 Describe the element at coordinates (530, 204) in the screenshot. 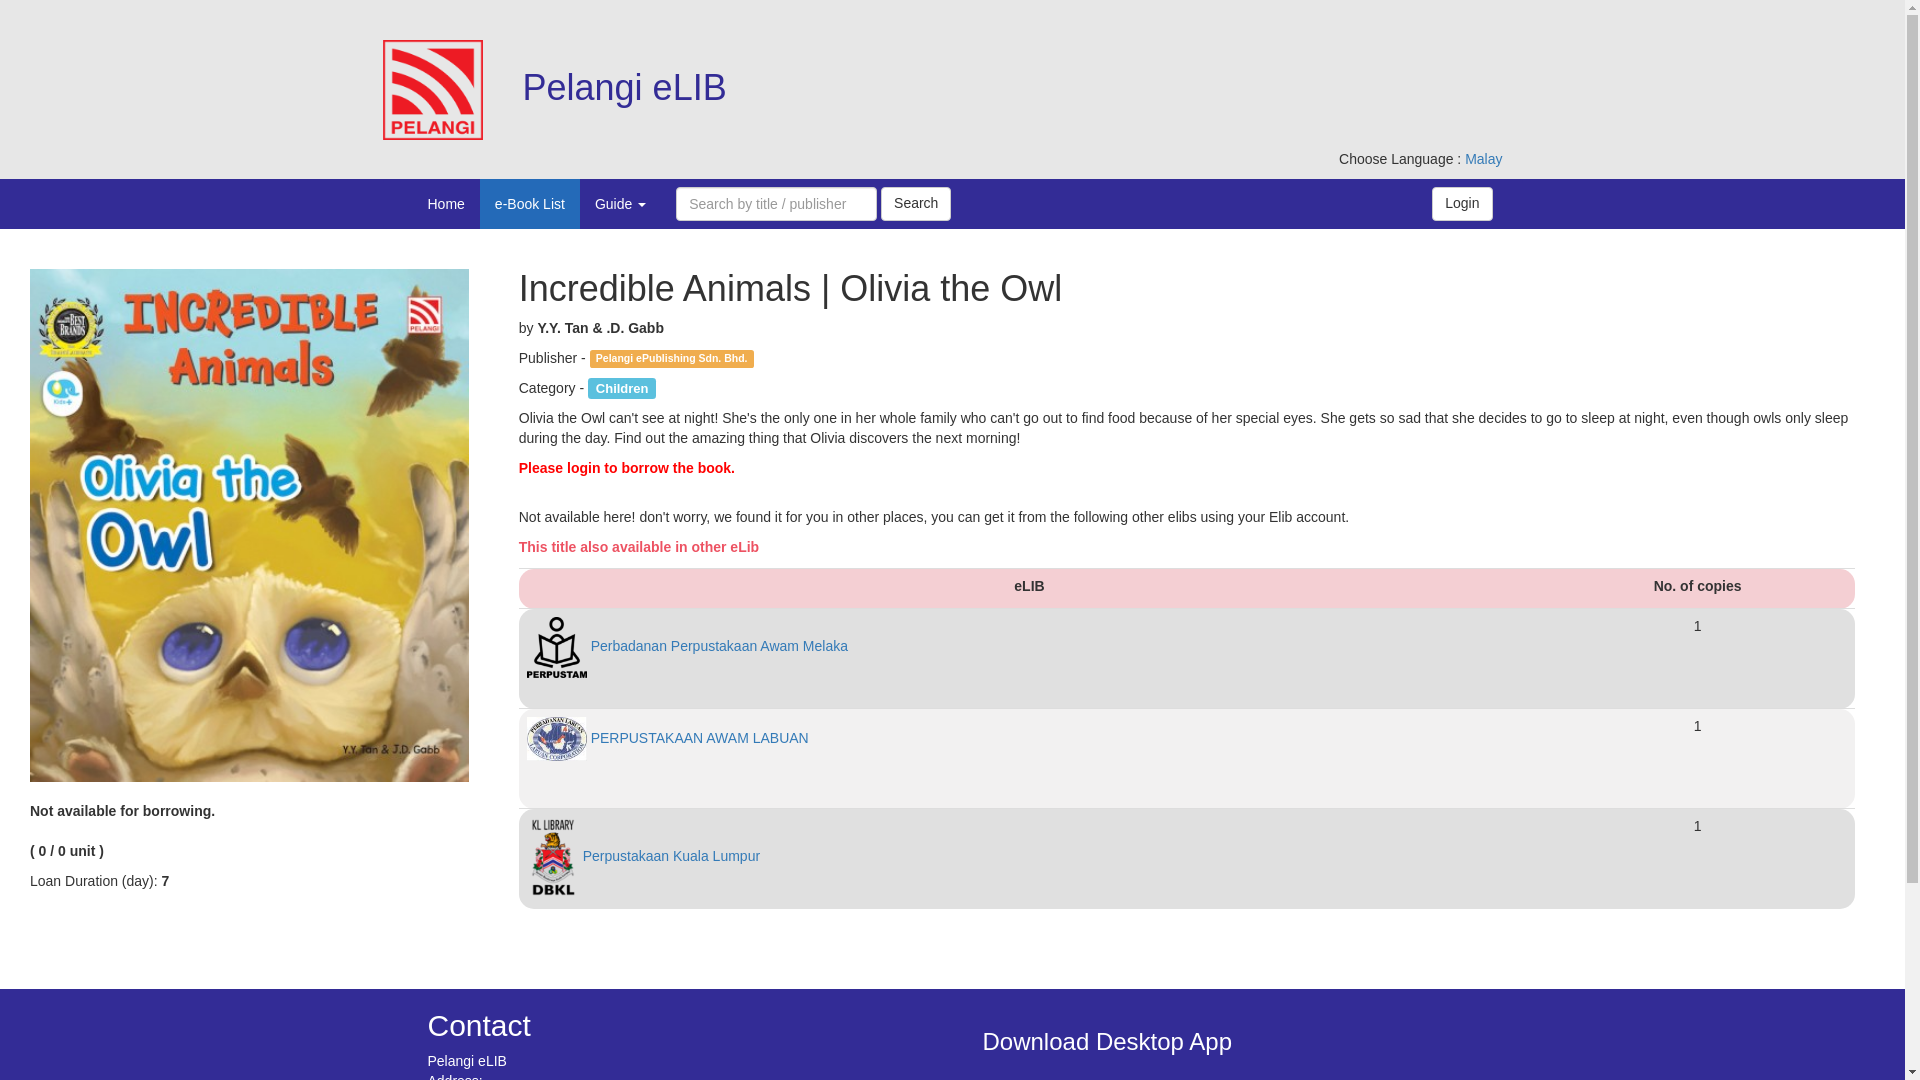

I see `e-Book List` at that location.